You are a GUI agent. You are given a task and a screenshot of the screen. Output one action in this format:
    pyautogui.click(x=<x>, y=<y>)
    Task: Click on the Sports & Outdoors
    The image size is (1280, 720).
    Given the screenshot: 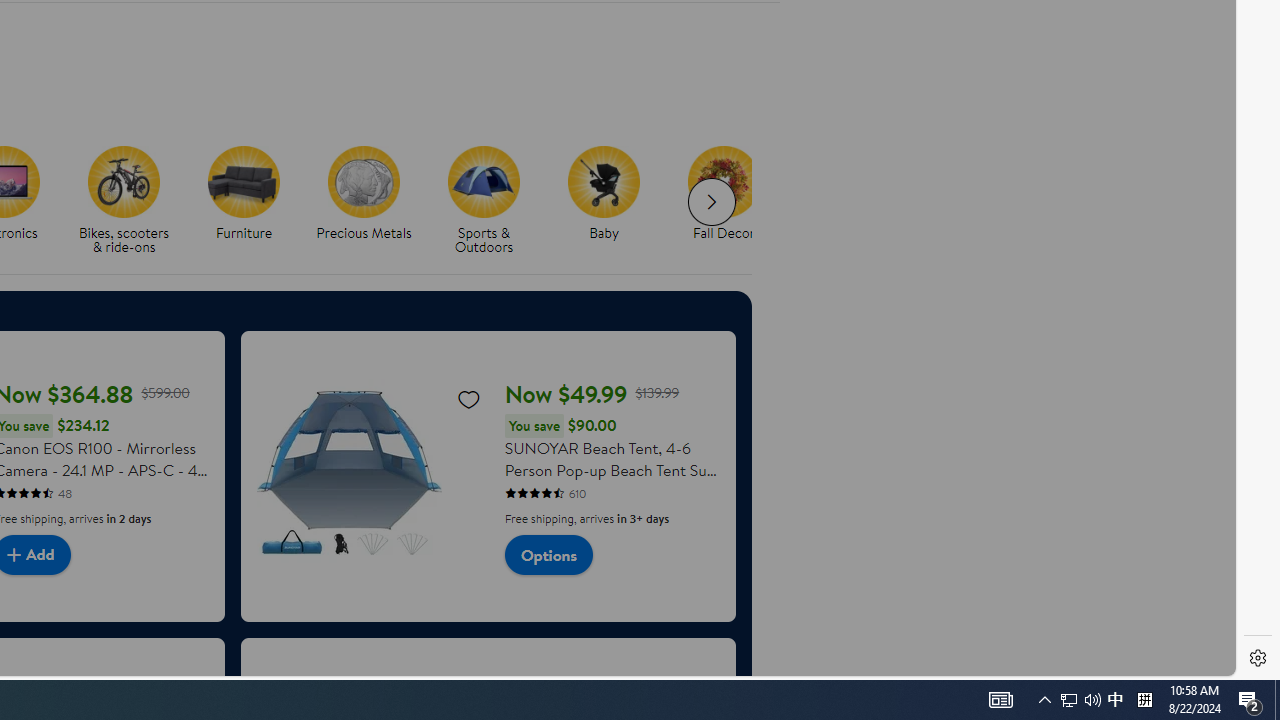 What is the action you would take?
    pyautogui.click(x=492, y=200)
    